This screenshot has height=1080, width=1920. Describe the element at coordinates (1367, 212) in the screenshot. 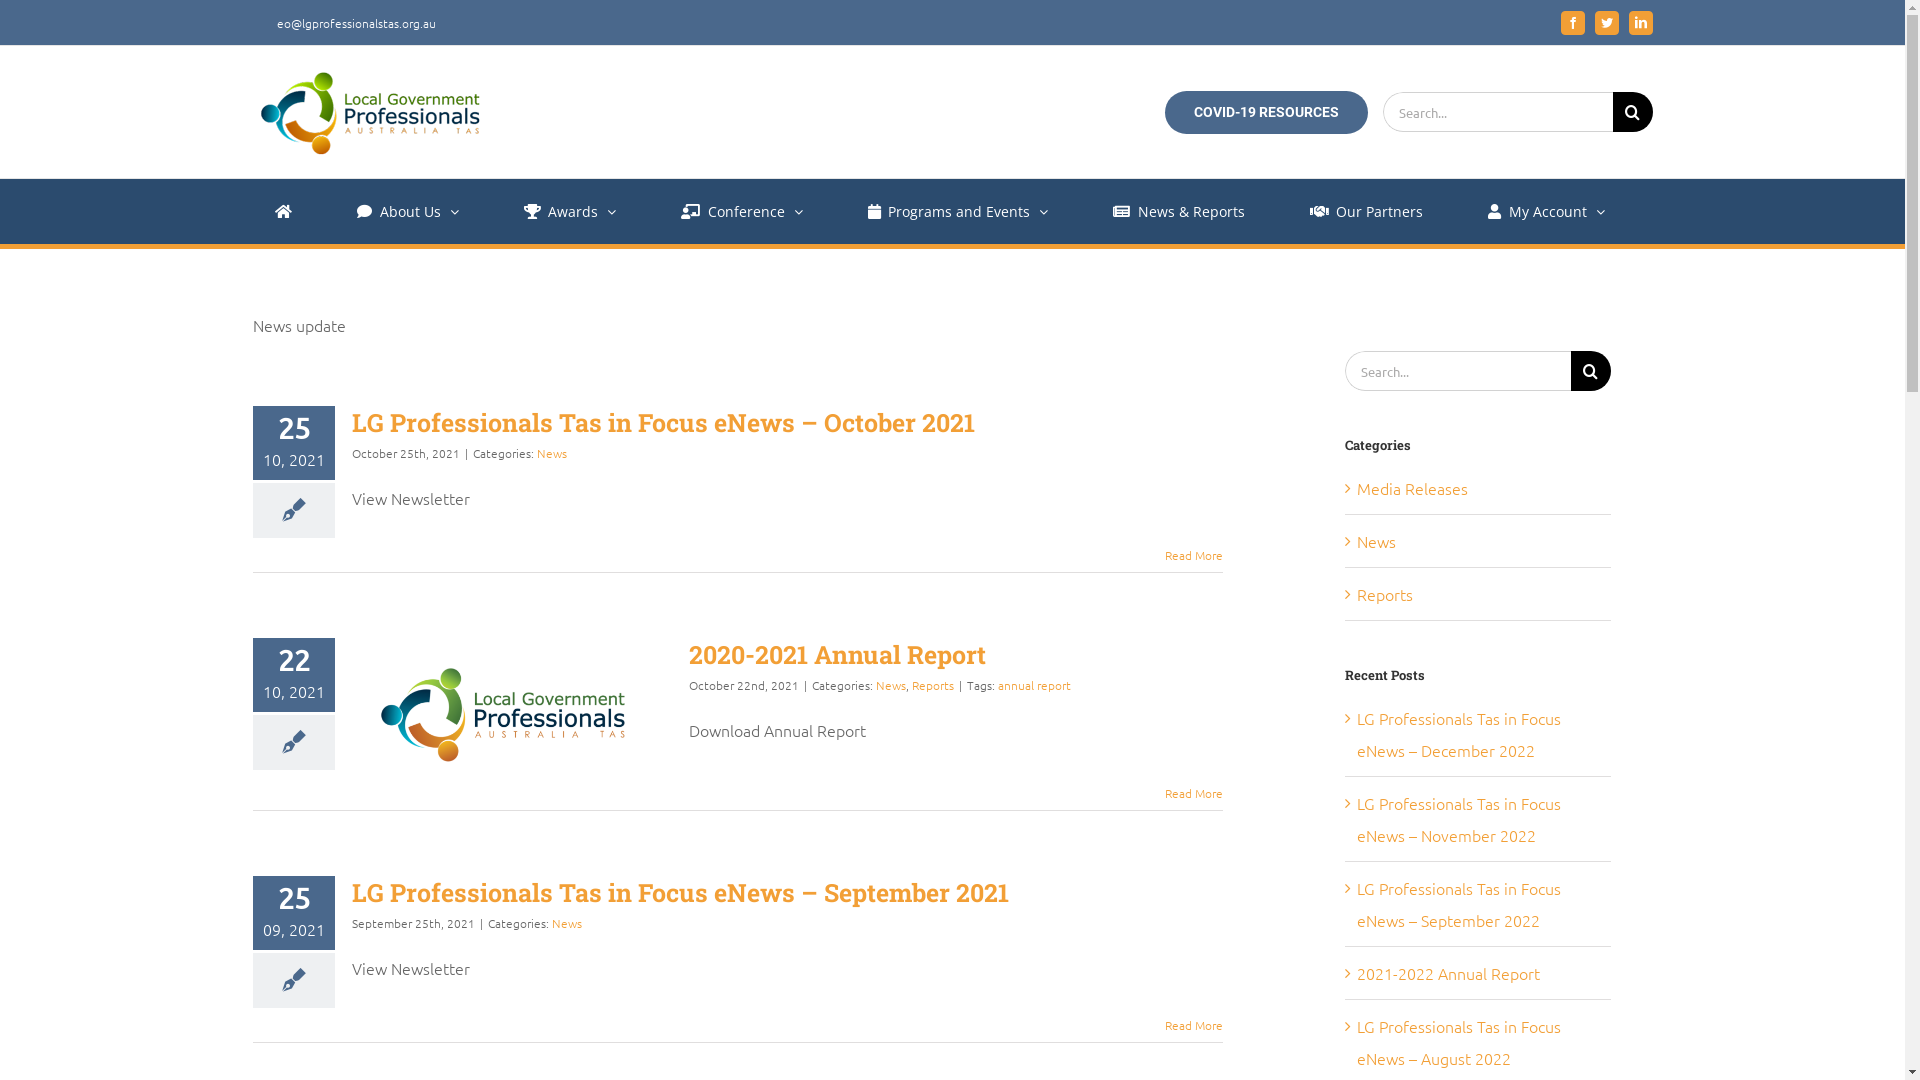

I see `Our Partners` at that location.